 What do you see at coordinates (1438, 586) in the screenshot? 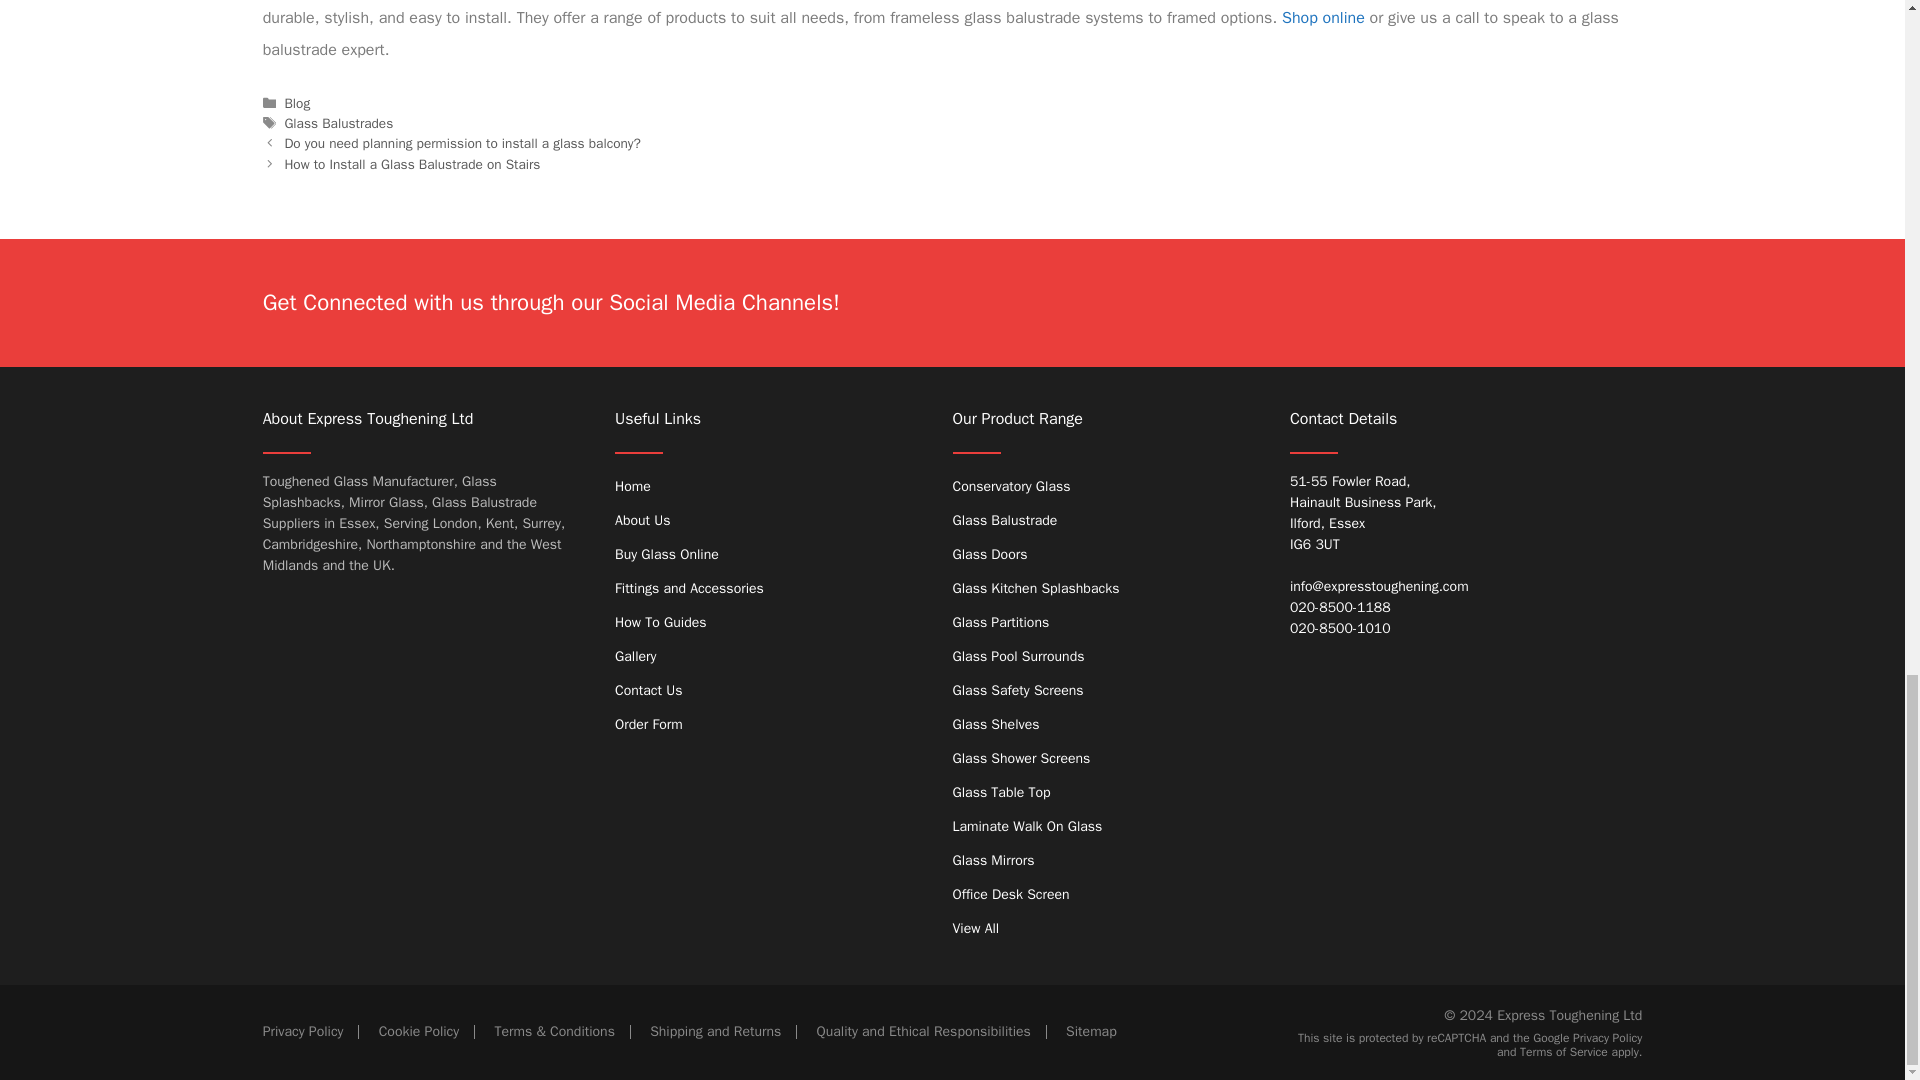
I see `Email us!` at bounding box center [1438, 586].